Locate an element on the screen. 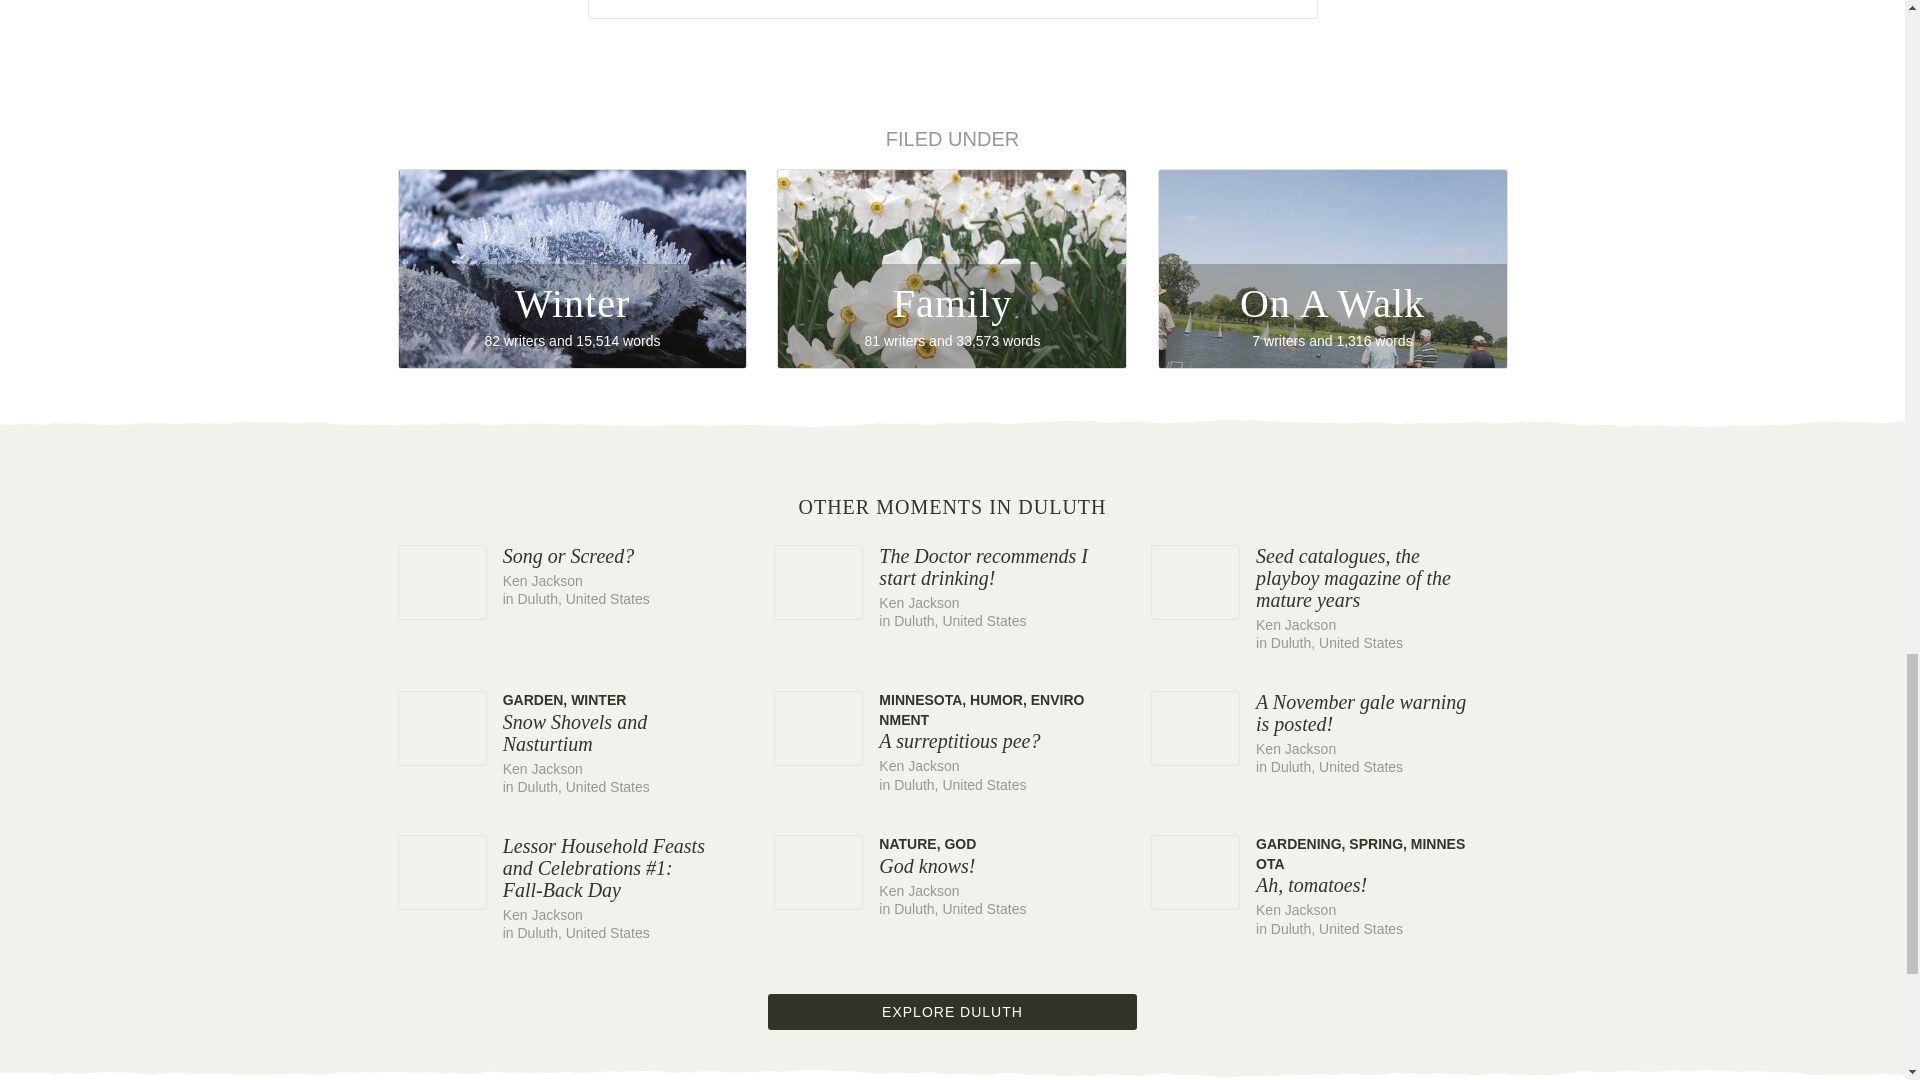 The width and height of the screenshot is (1920, 1080). OTHER MOMENTS IN DULUTH is located at coordinates (576, 578).